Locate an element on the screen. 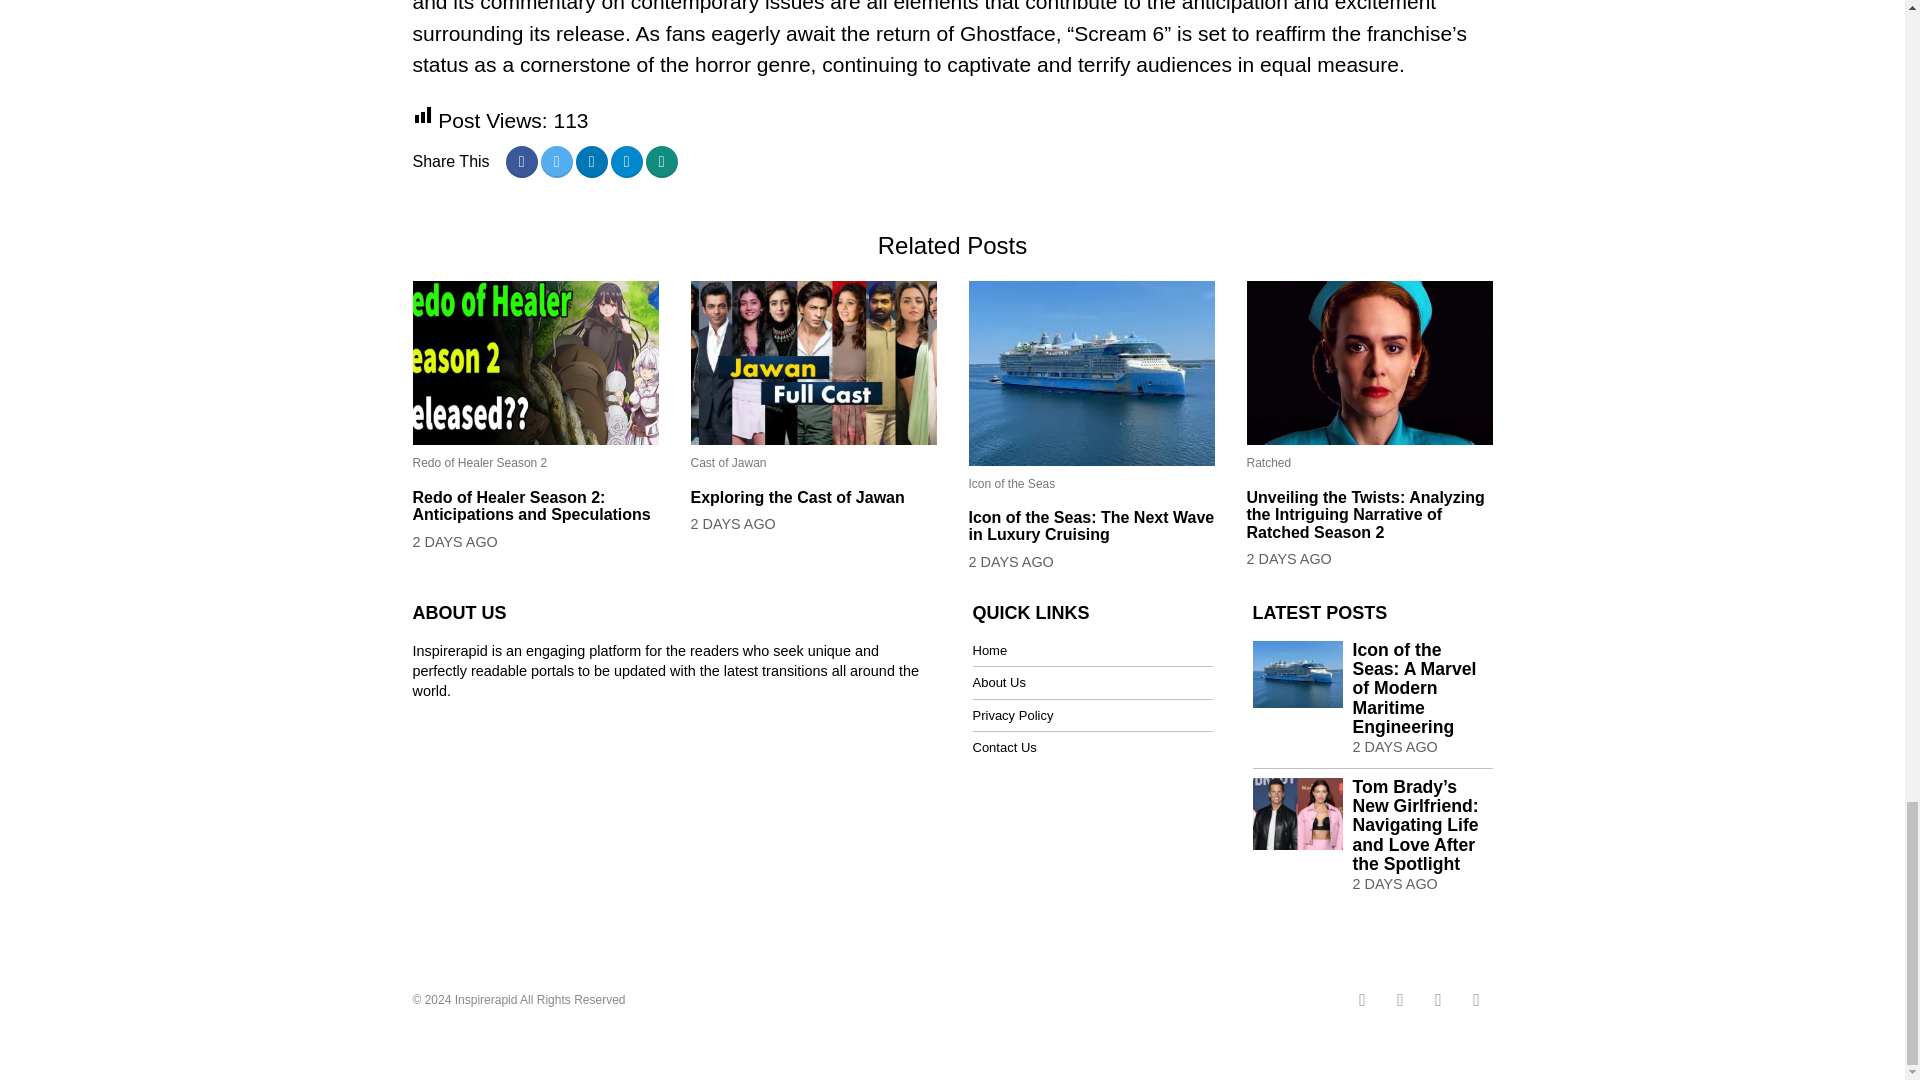 Image resolution: width=1920 pixels, height=1080 pixels. 05 Aug, 2024 18:25:50 is located at coordinates (1394, 746).